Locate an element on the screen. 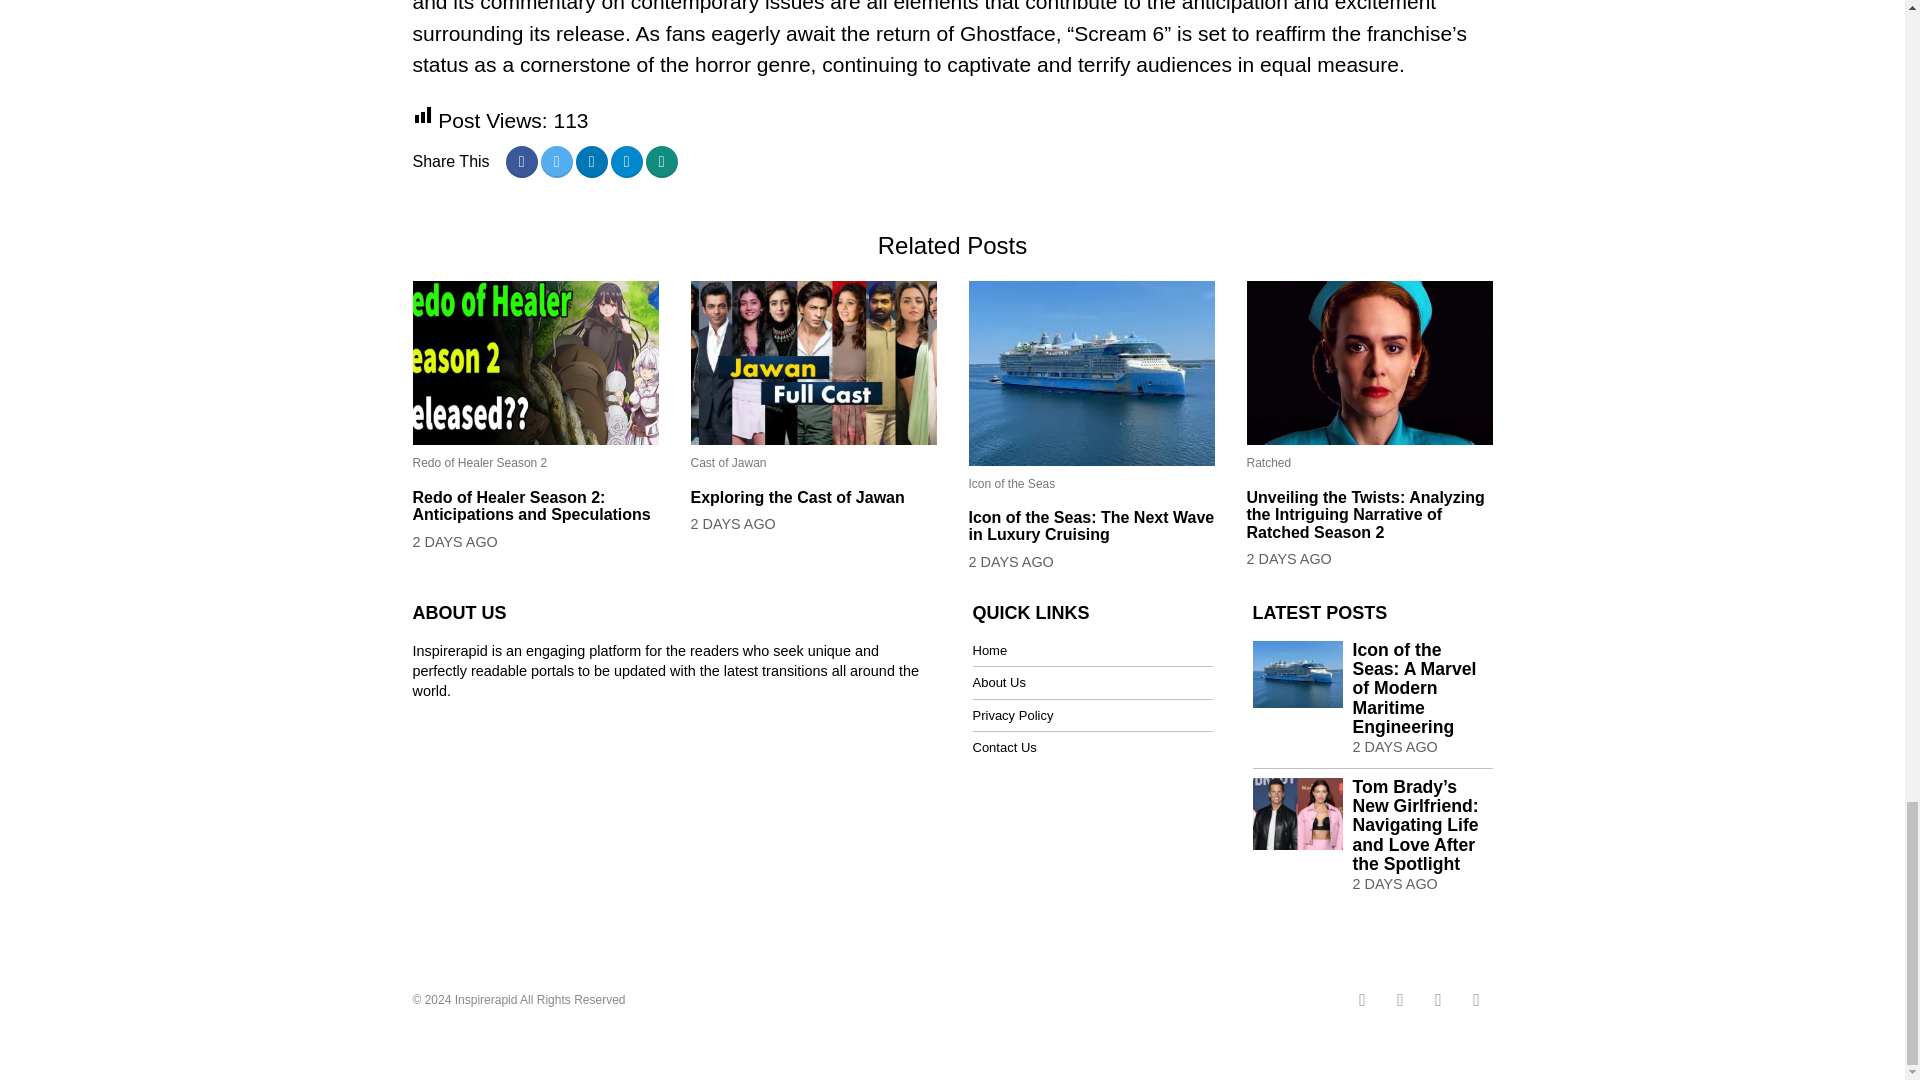 Image resolution: width=1920 pixels, height=1080 pixels. 05 Aug, 2024 18:25:50 is located at coordinates (1394, 746).